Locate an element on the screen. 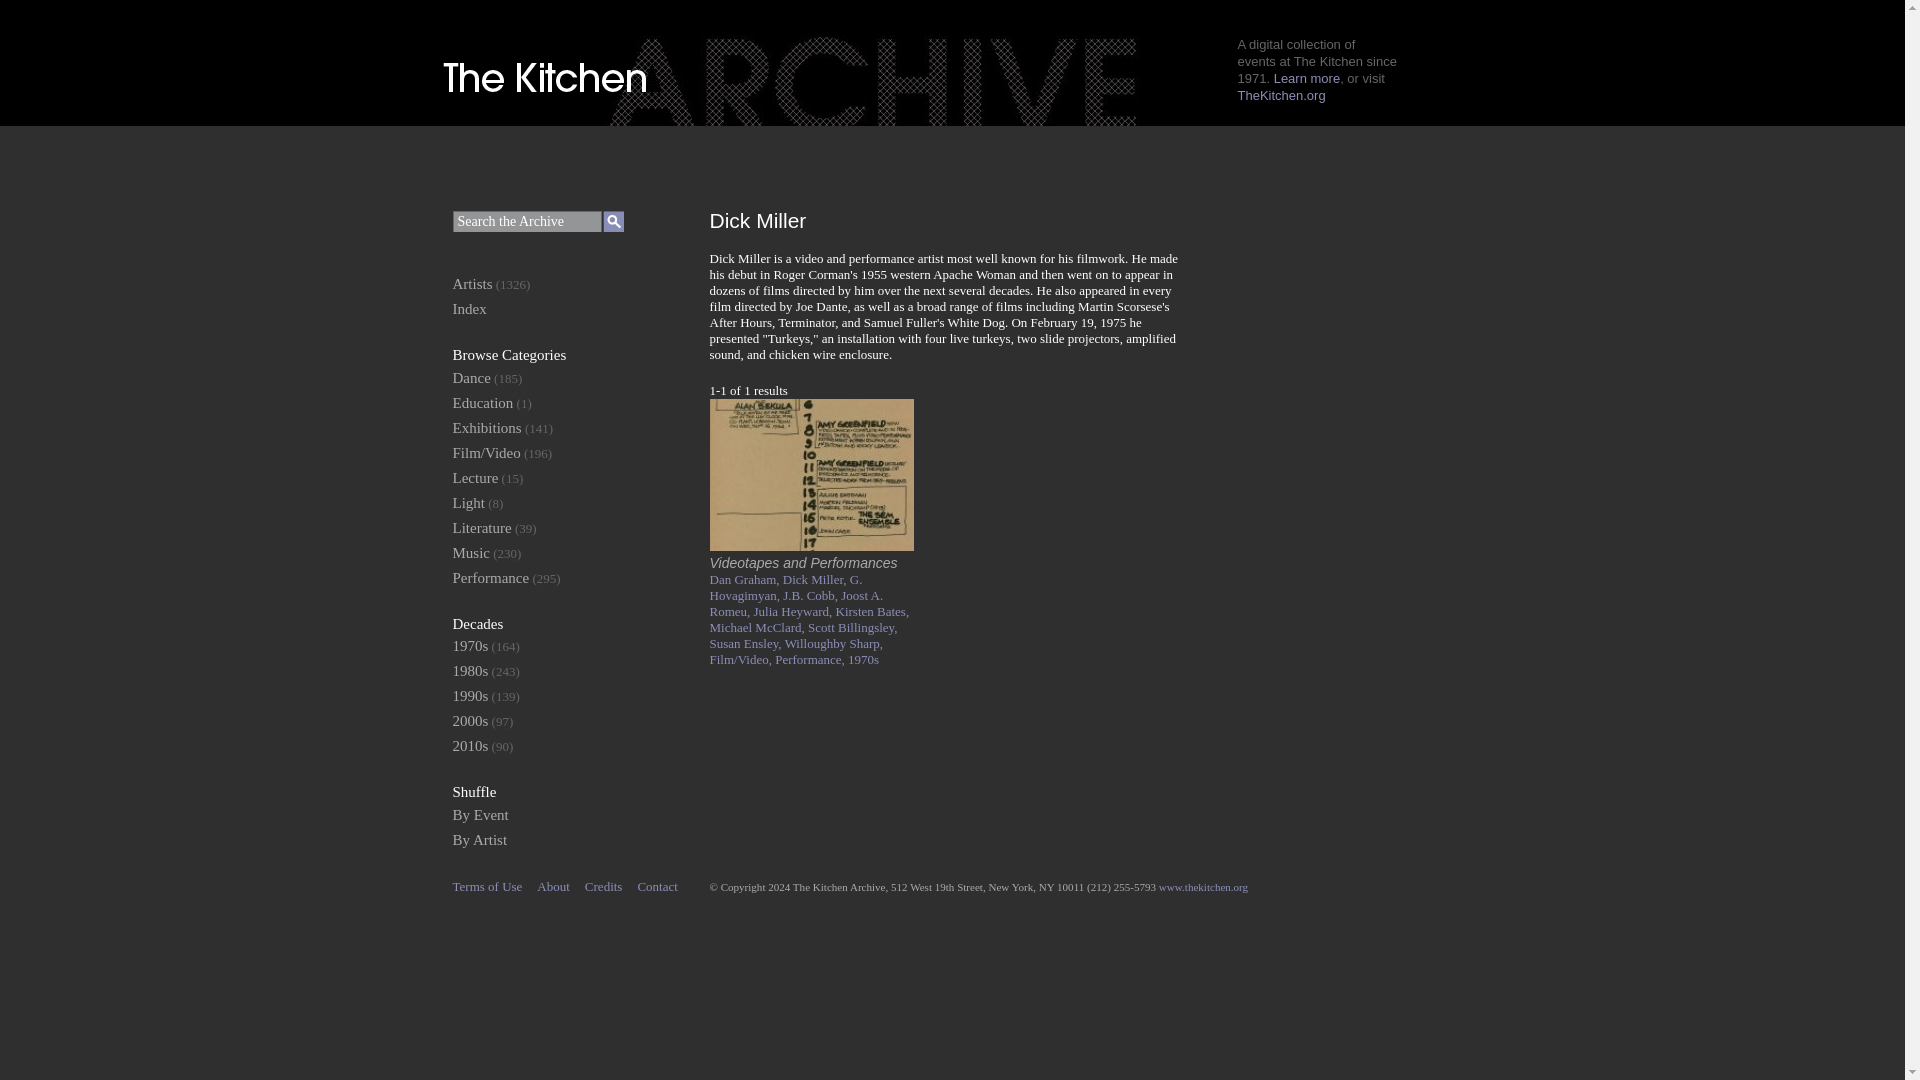  By Event is located at coordinates (480, 813).